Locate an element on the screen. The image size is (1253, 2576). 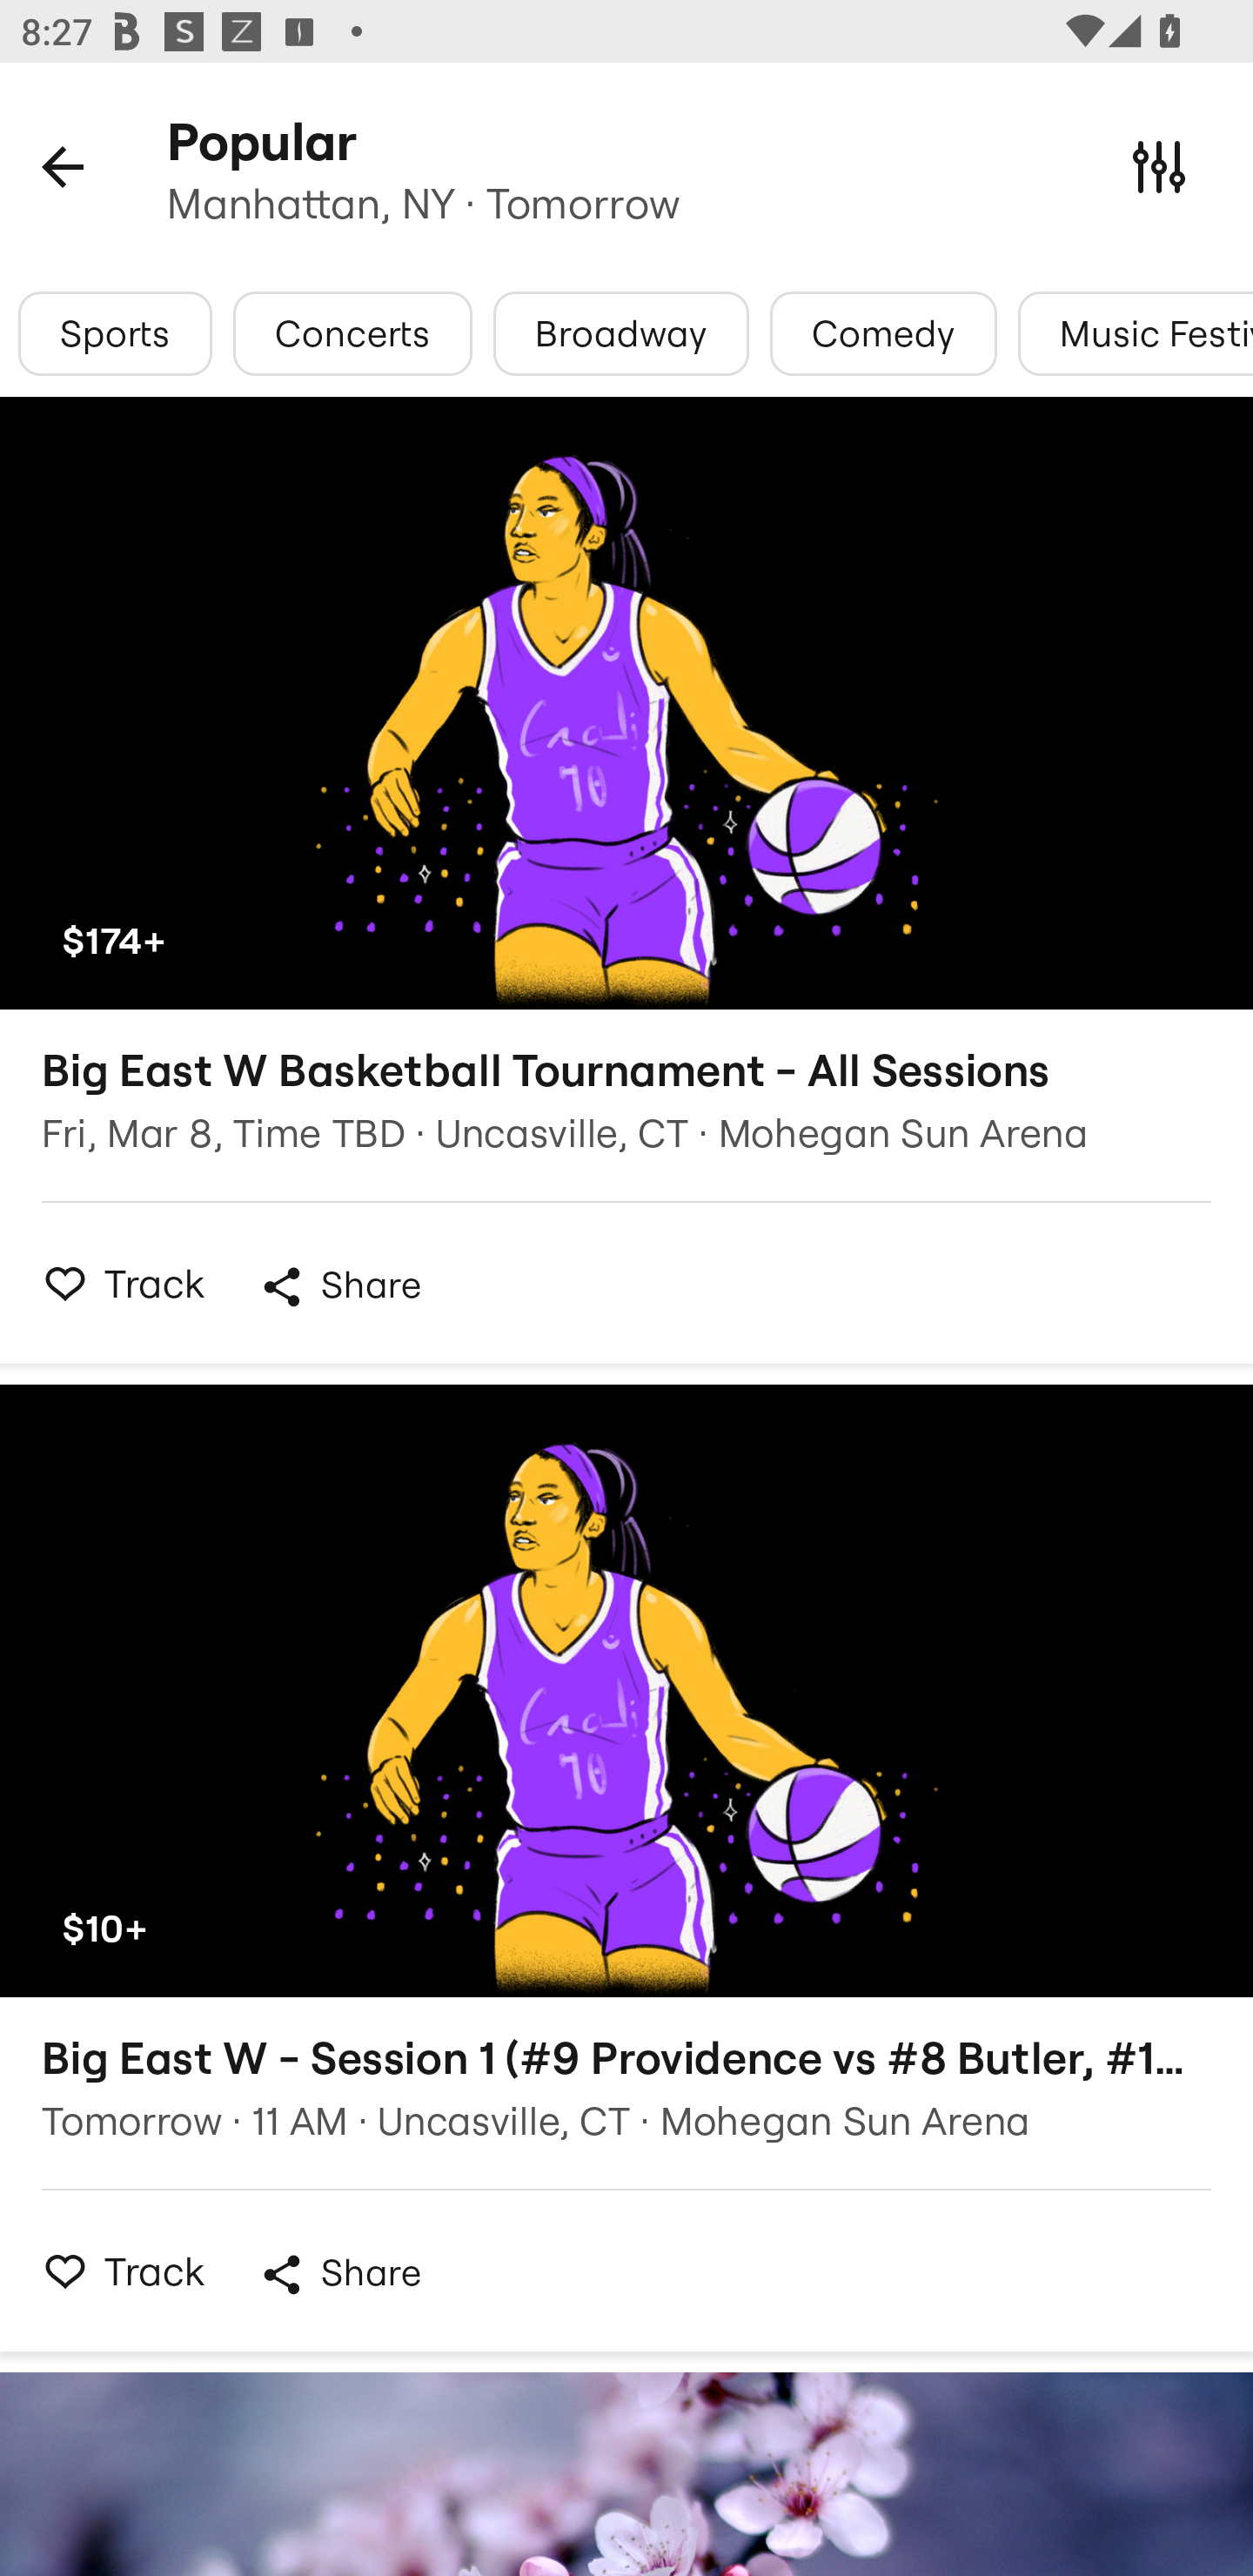
Close is located at coordinates (1159, 165).